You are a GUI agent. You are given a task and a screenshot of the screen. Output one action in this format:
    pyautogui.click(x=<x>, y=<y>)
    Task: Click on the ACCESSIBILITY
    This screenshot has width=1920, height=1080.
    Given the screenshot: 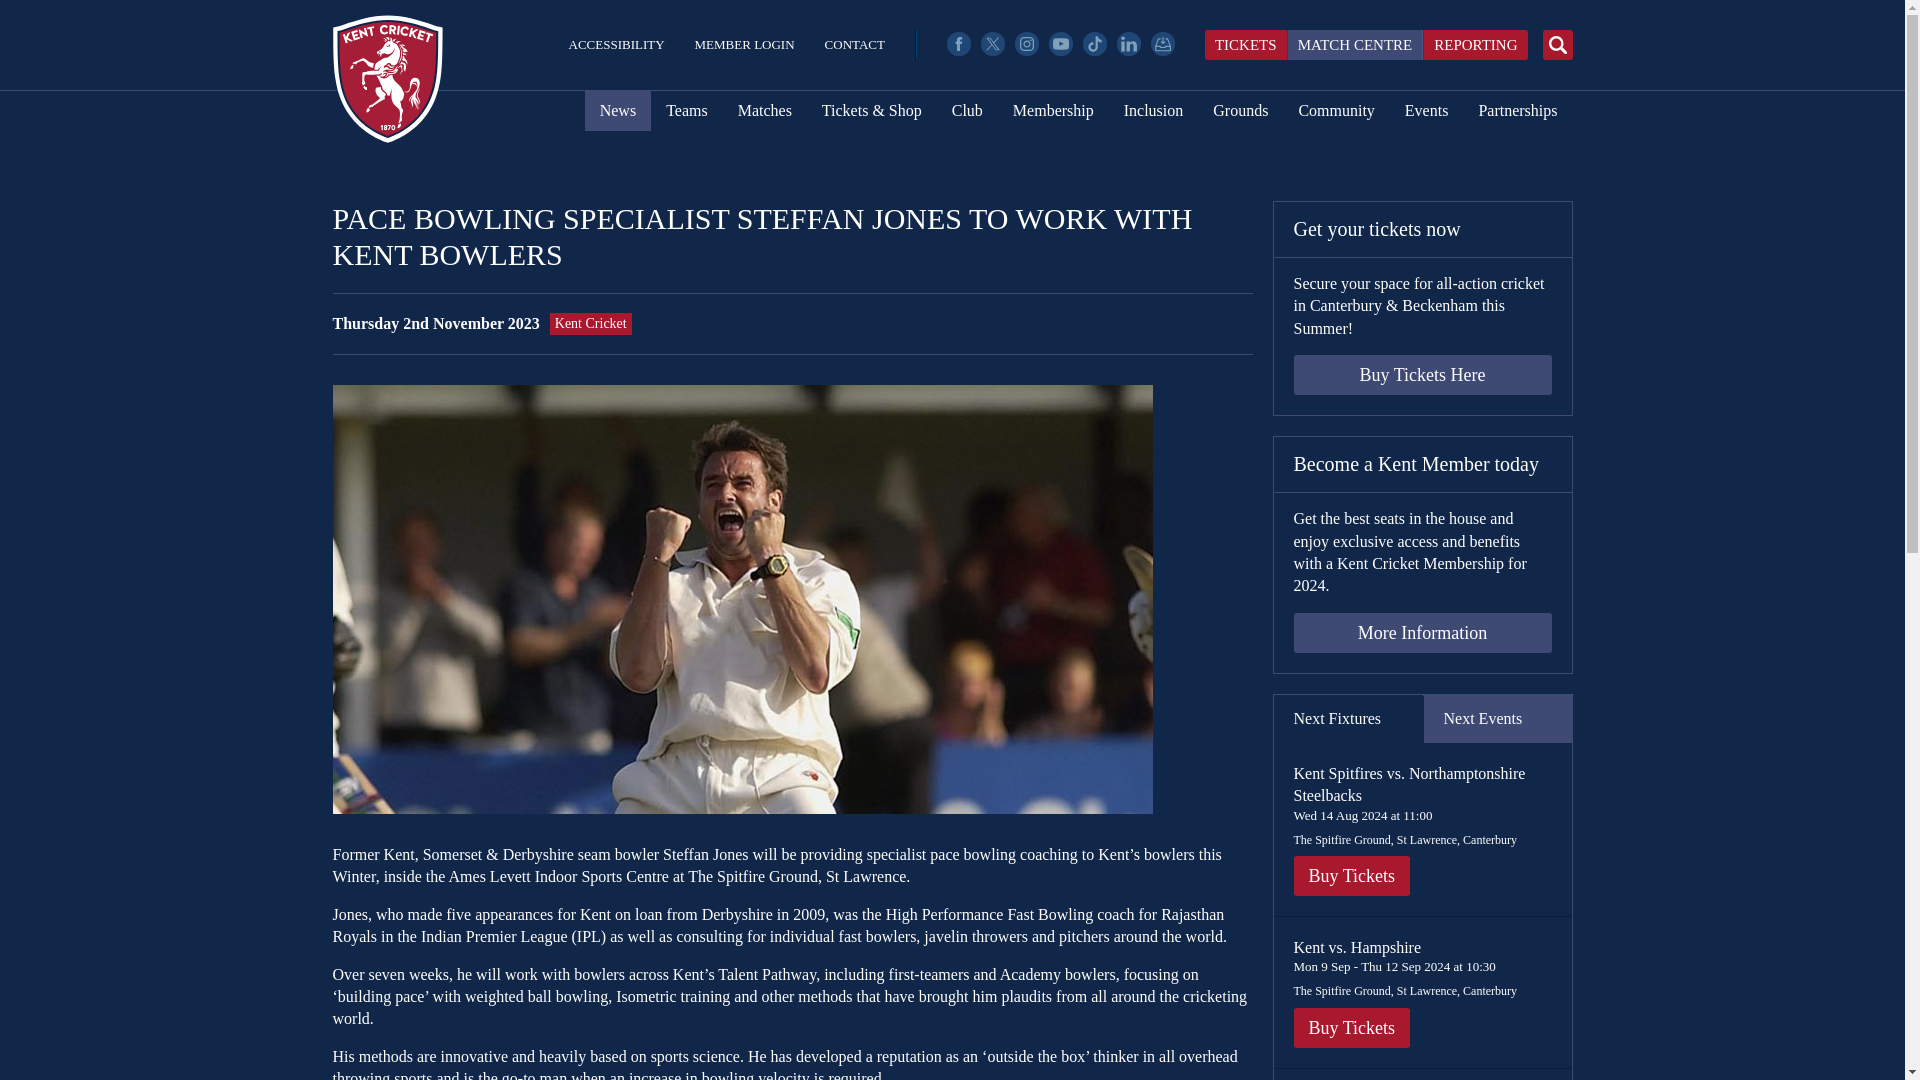 What is the action you would take?
    pyautogui.click(x=616, y=44)
    